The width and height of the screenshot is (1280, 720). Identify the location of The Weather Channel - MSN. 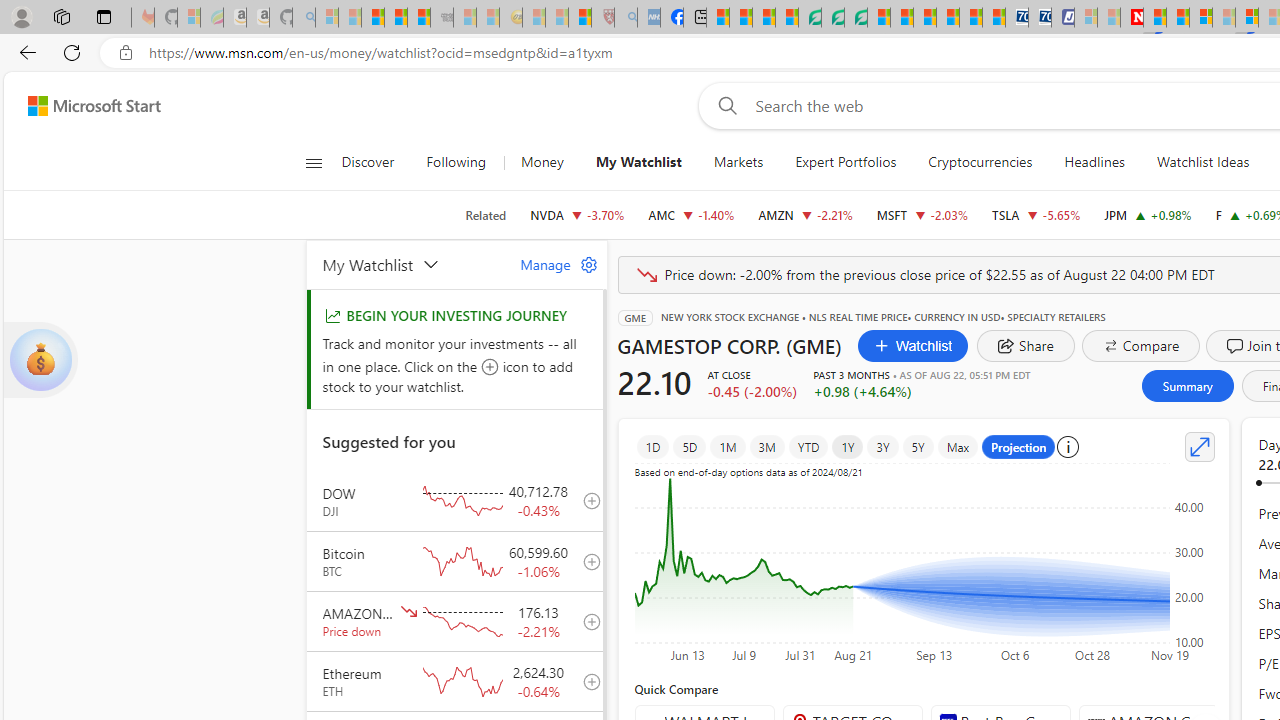
(372, 18).